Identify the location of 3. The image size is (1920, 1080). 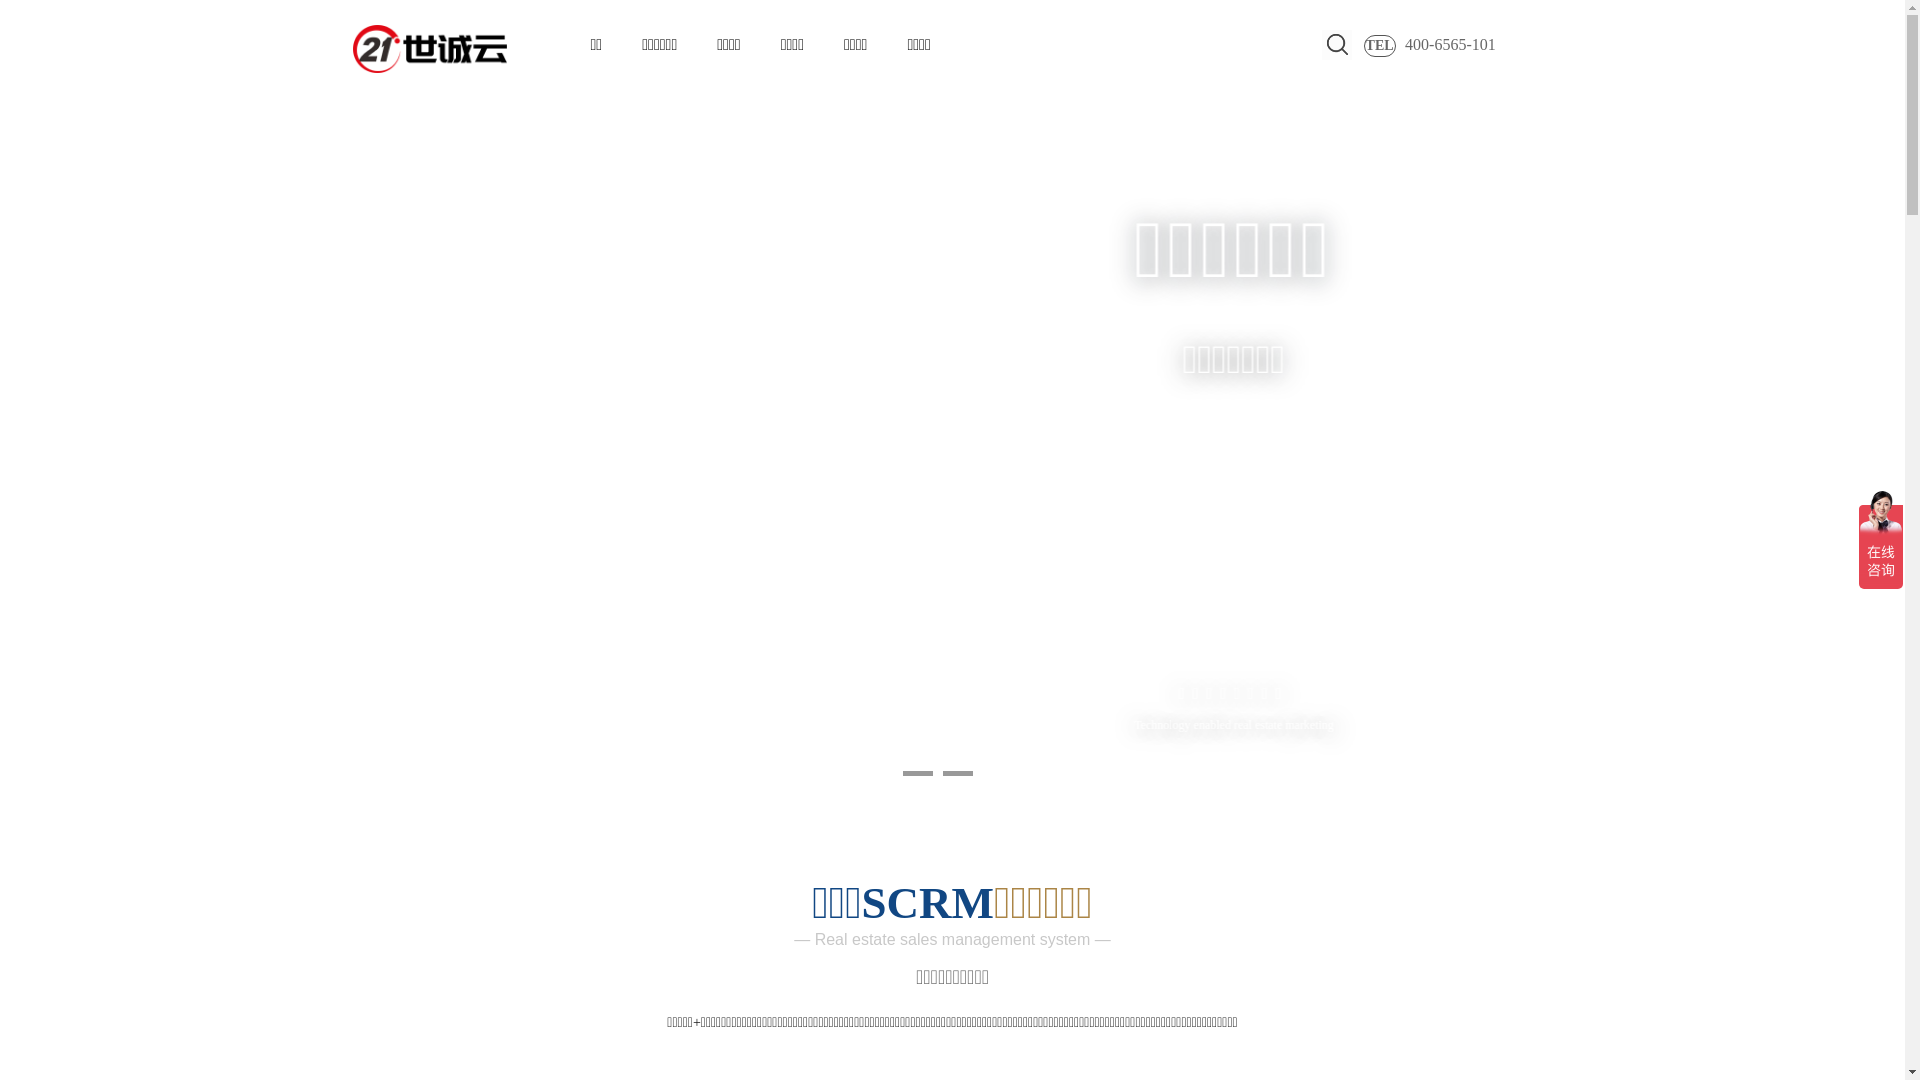
(997, 774).